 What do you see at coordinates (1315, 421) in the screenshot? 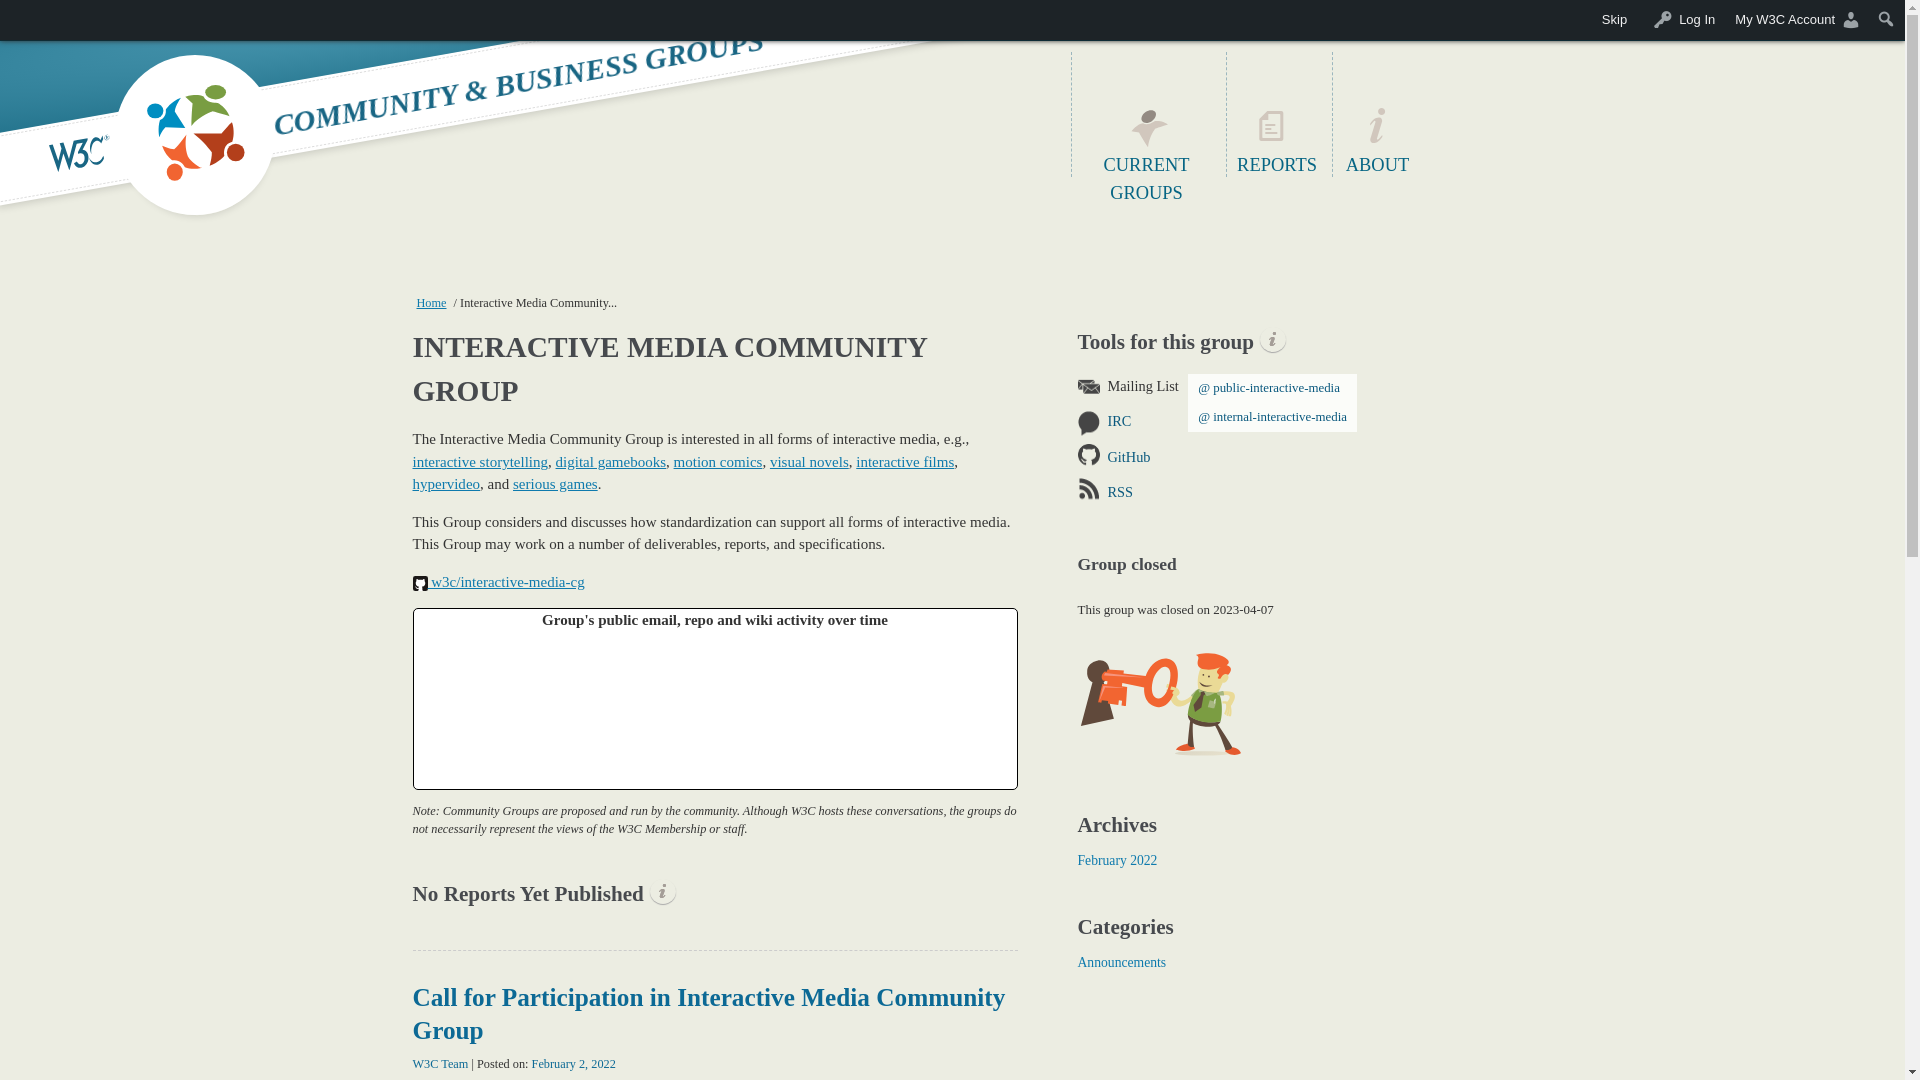
I see `IRC` at bounding box center [1315, 421].